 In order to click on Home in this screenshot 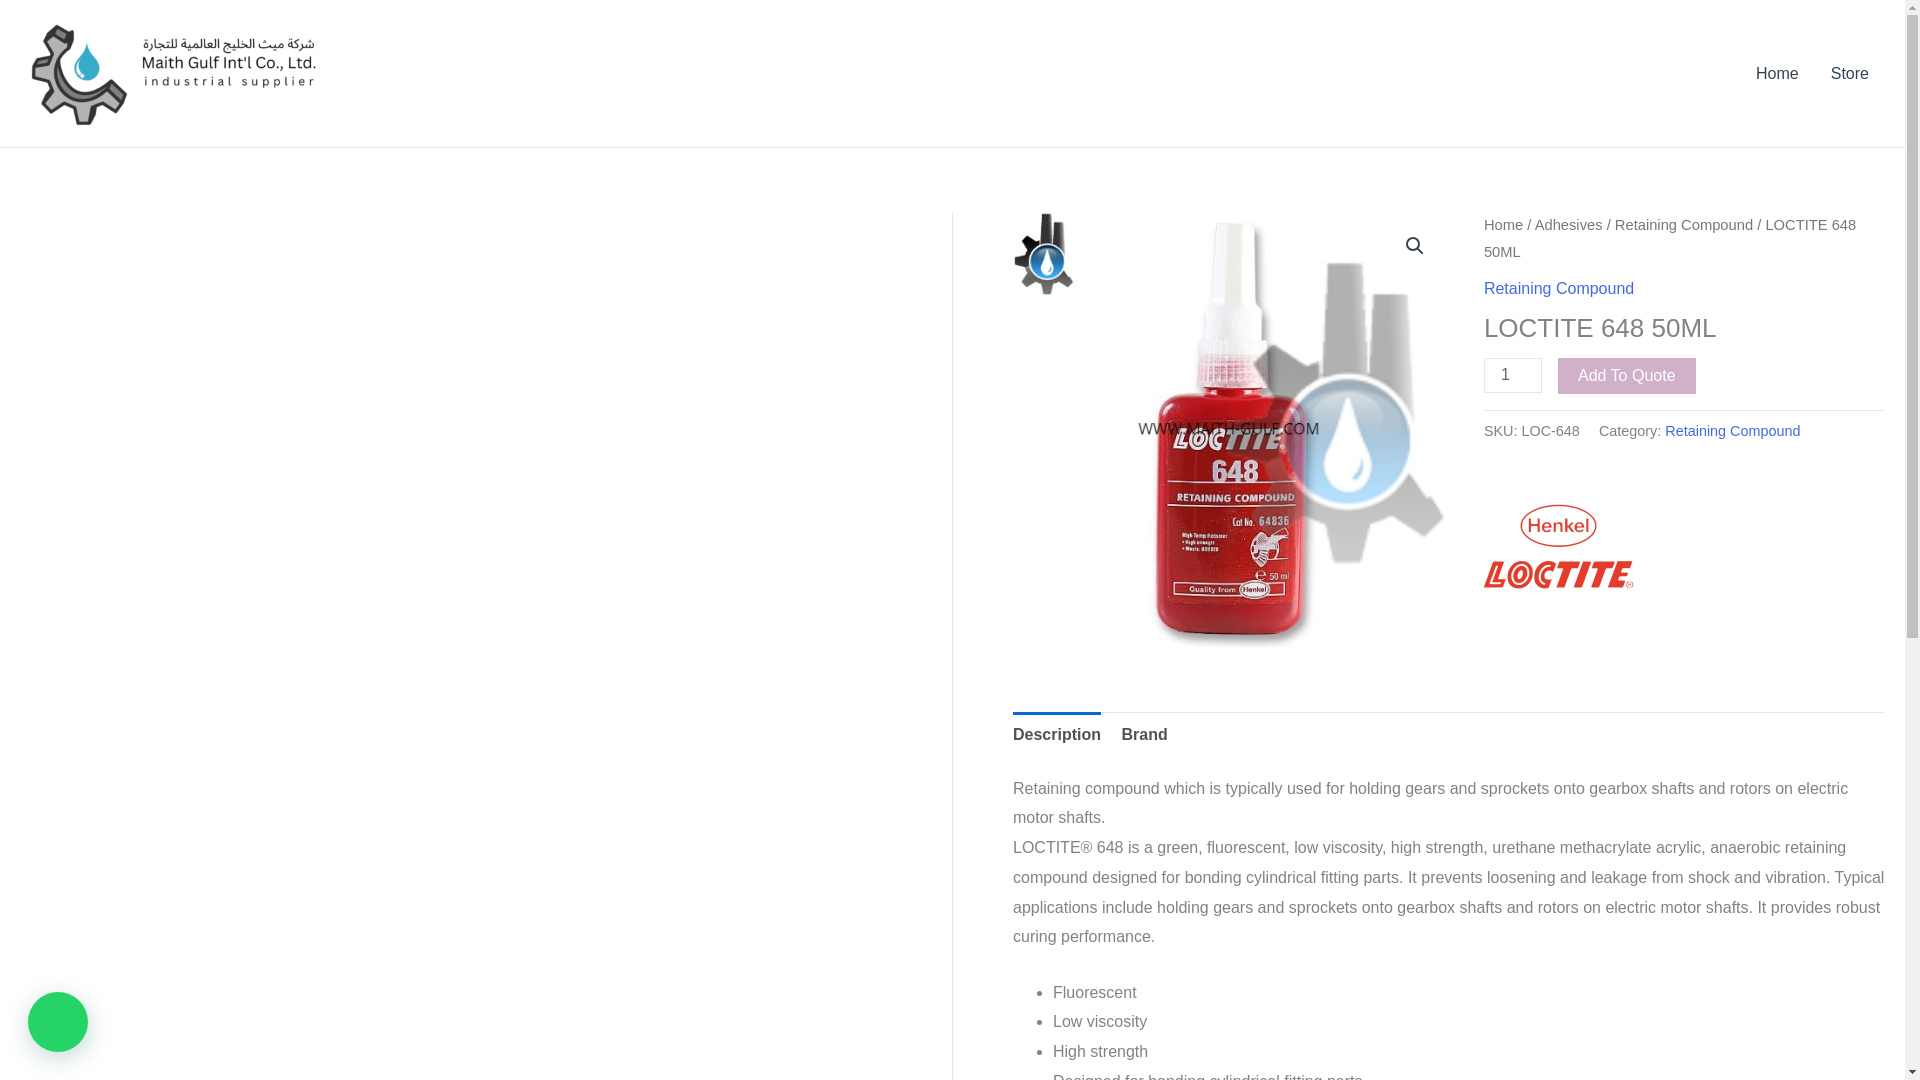, I will do `click(1503, 225)`.